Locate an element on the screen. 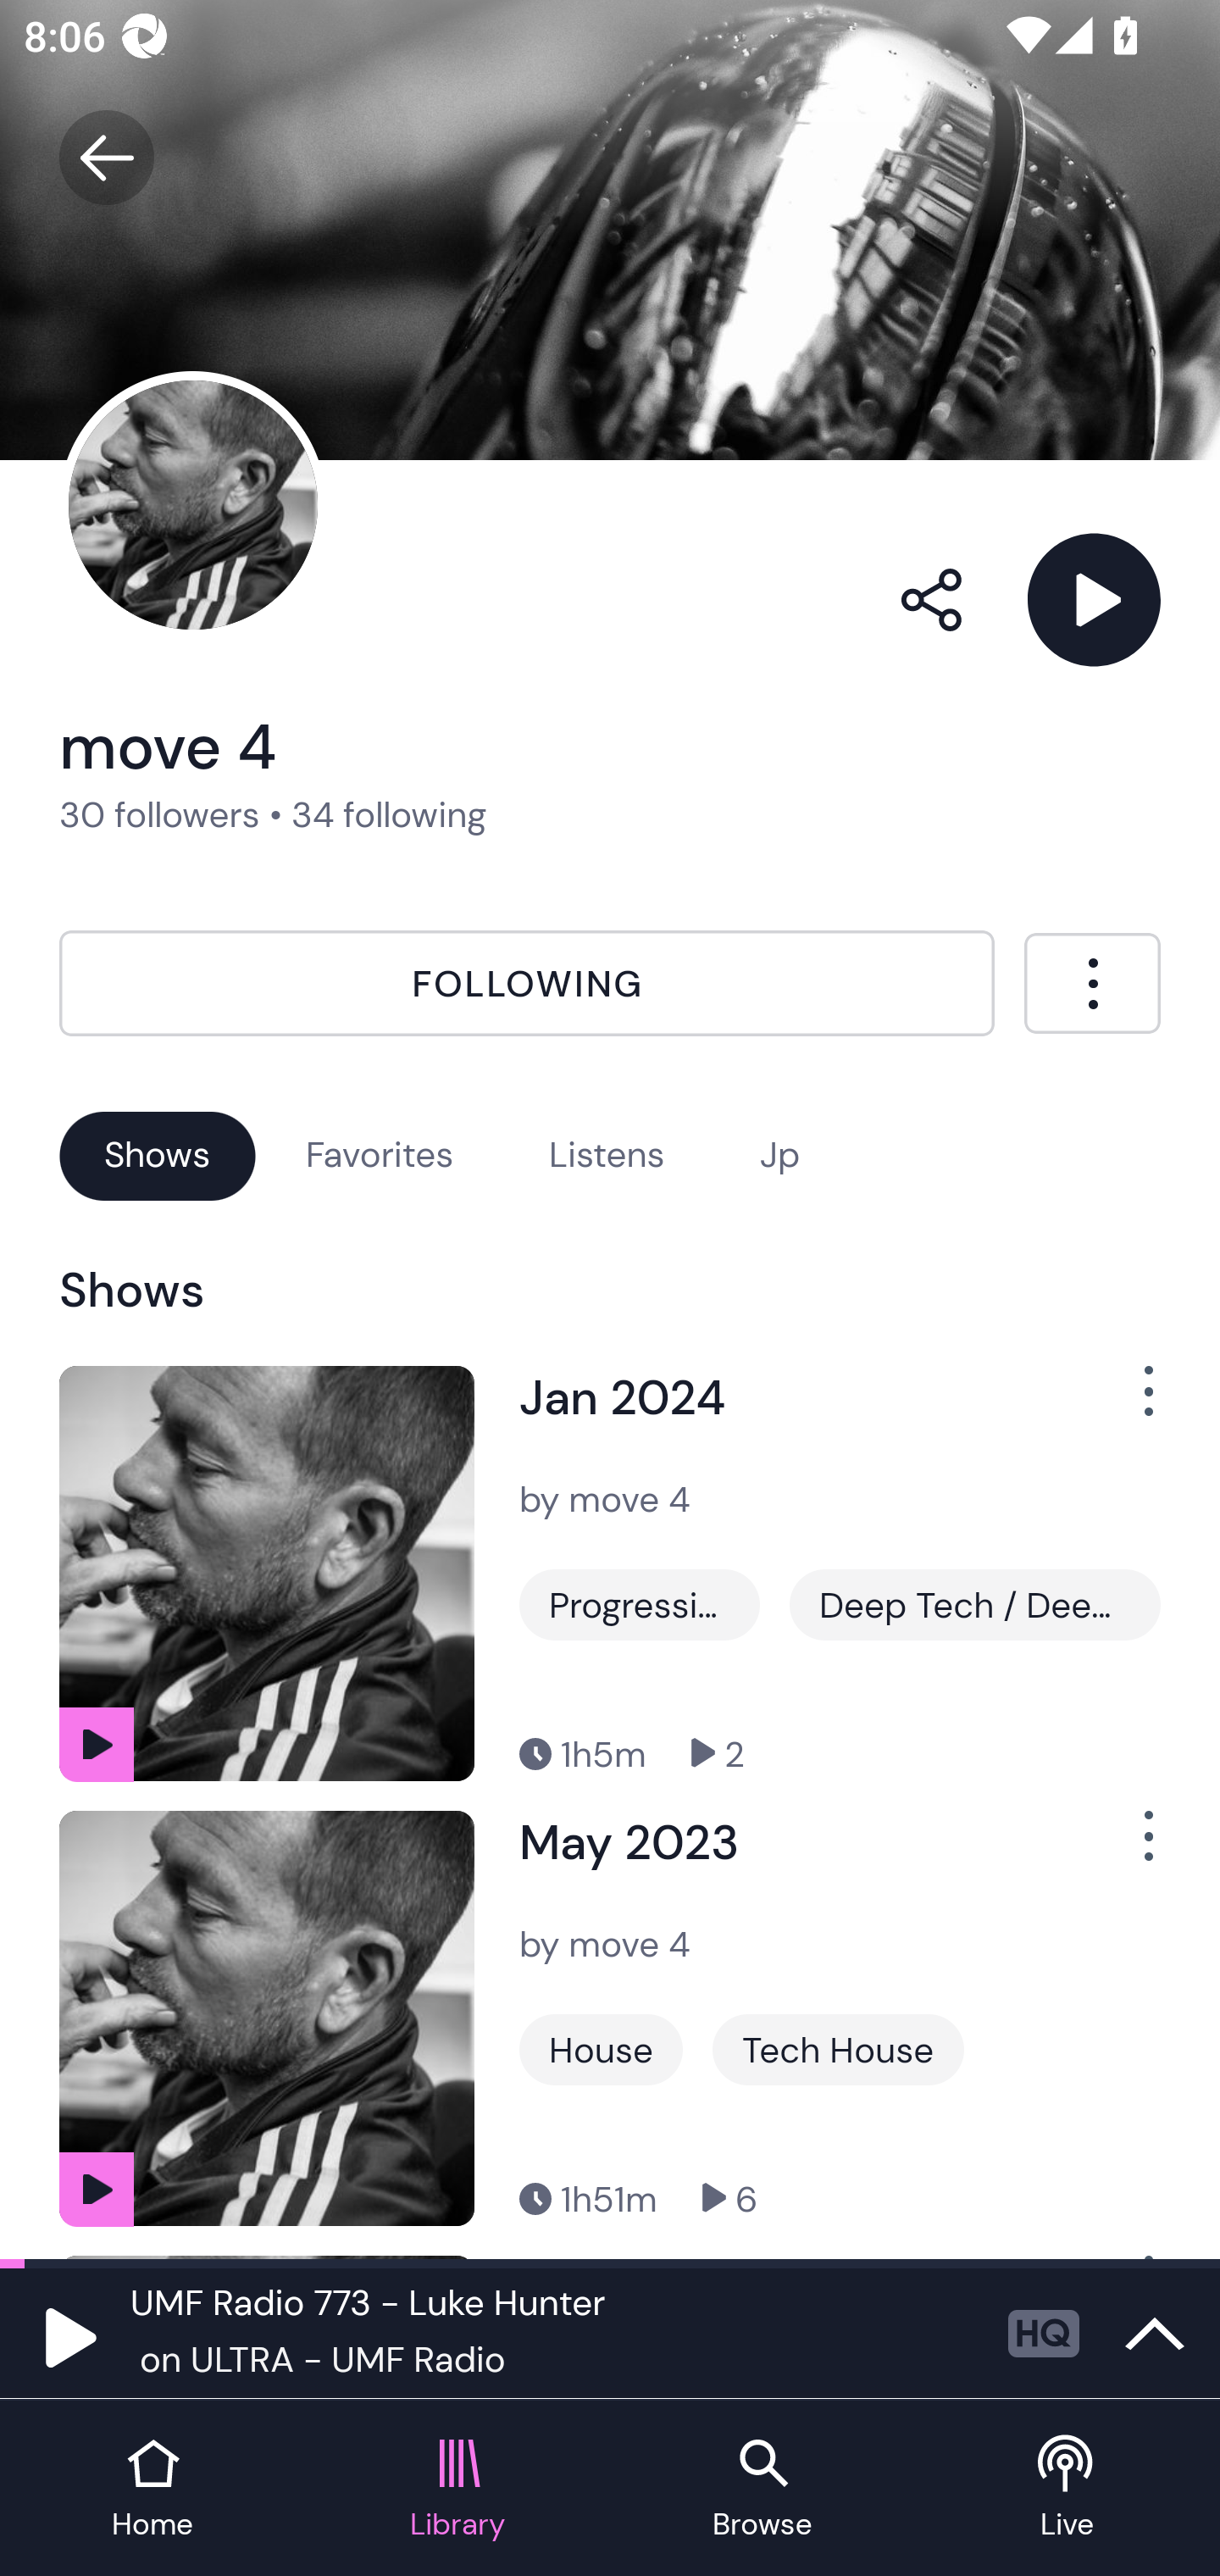  Following FOLLOWING is located at coordinates (527, 983).